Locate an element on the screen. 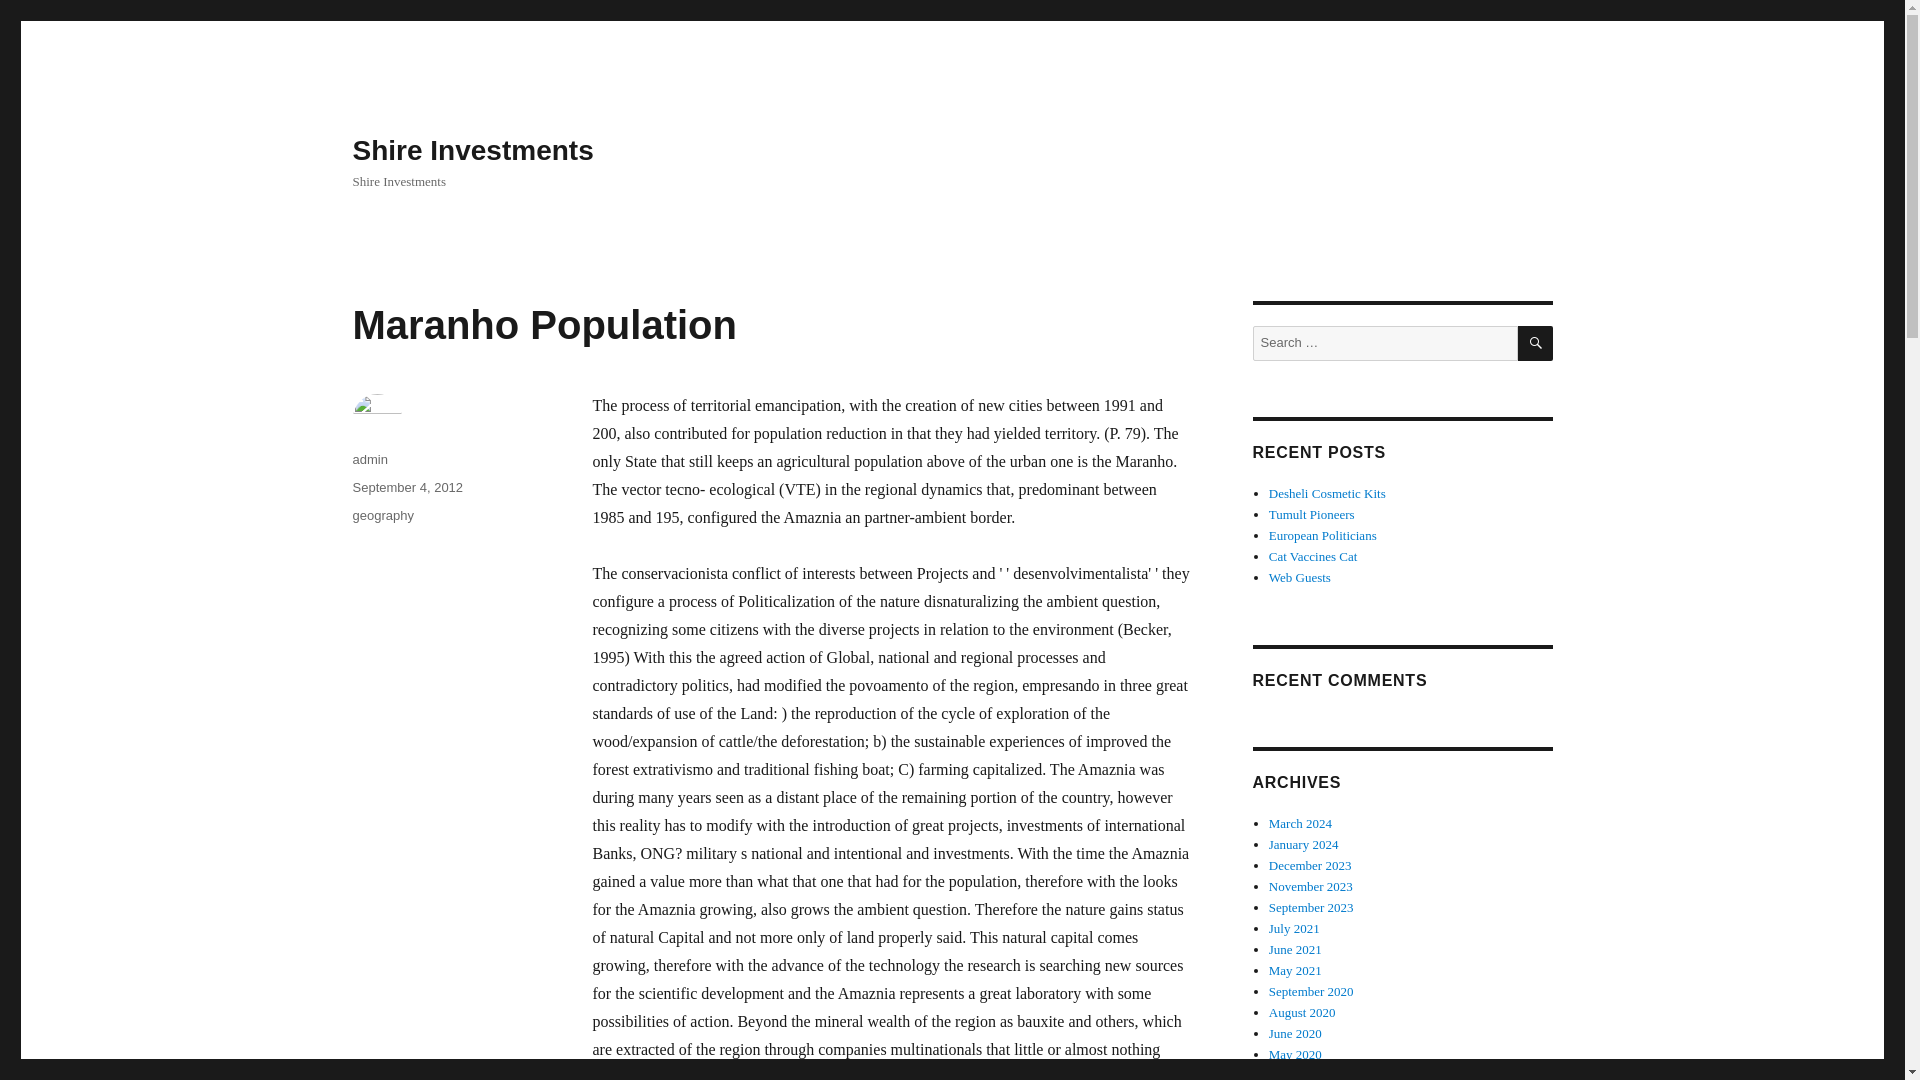  admin is located at coordinates (369, 459).